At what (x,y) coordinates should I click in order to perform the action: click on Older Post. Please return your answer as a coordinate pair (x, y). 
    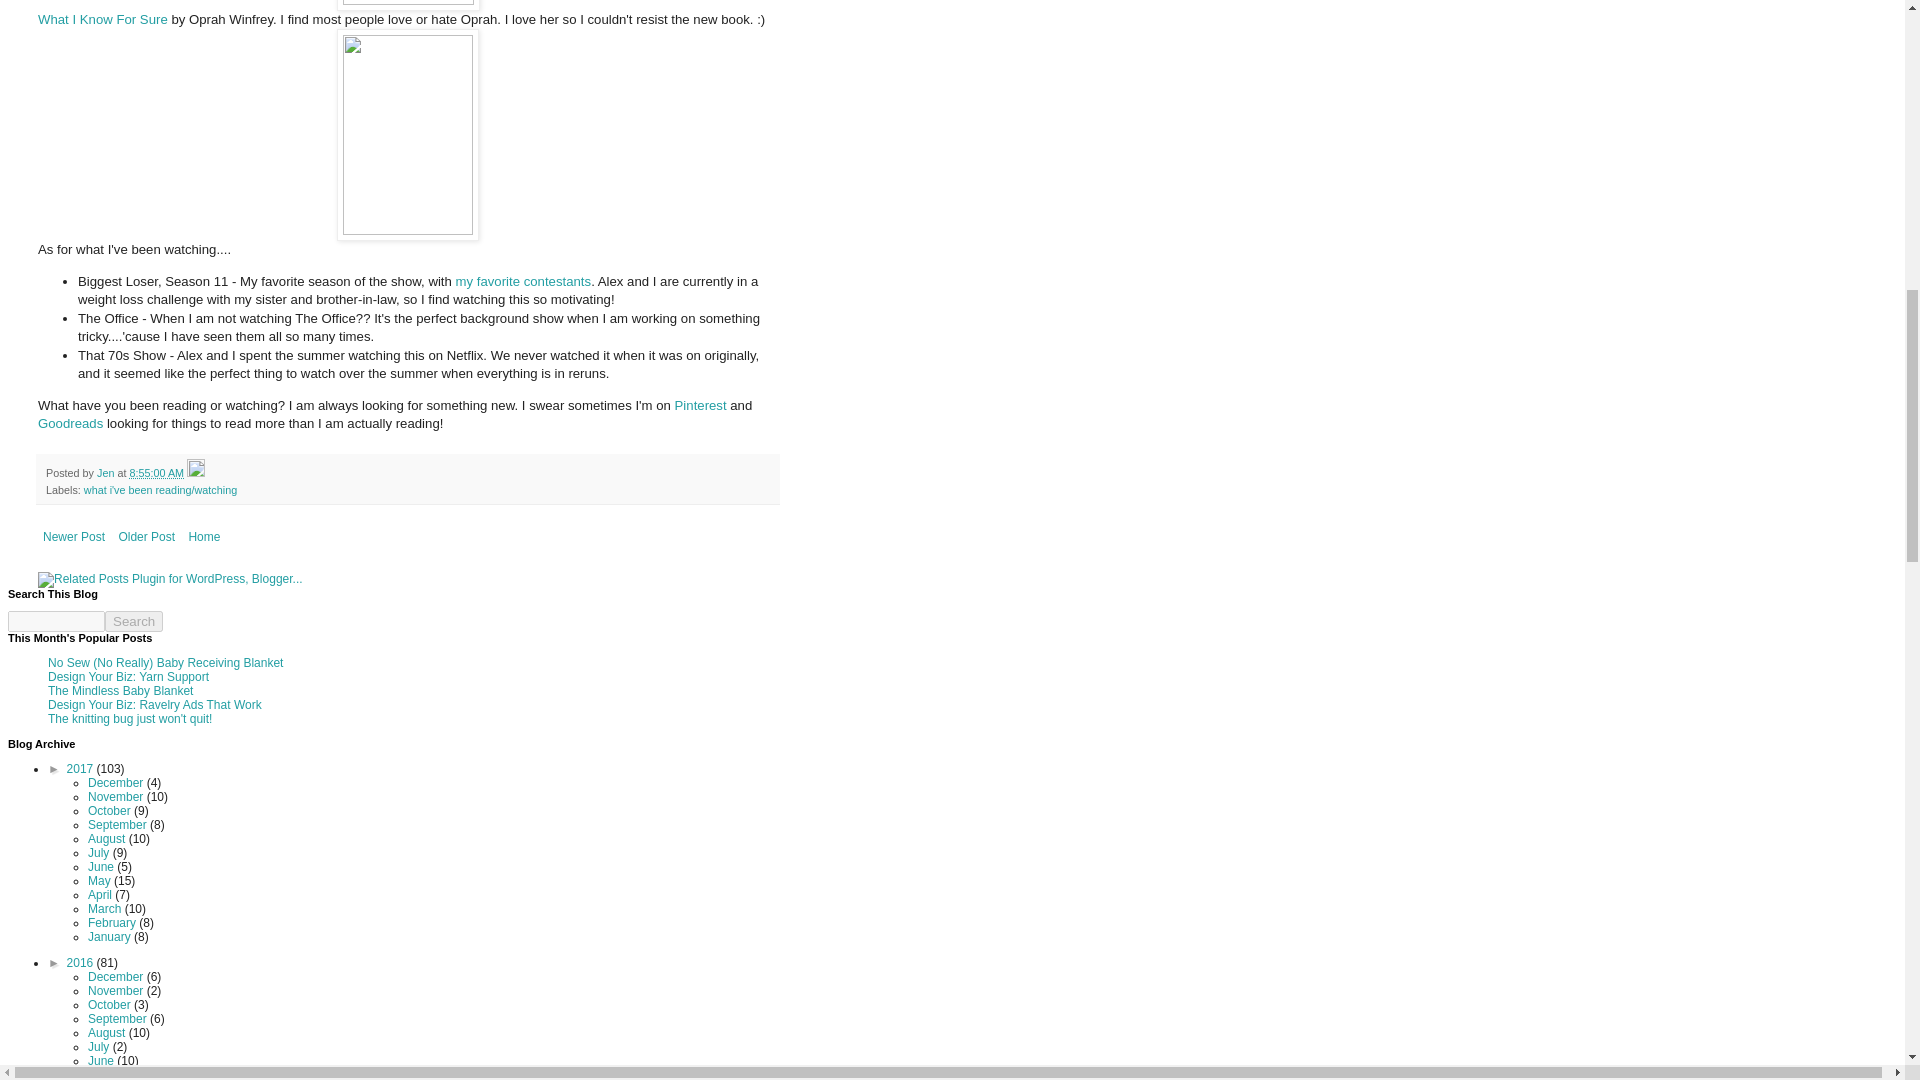
    Looking at the image, I should click on (146, 536).